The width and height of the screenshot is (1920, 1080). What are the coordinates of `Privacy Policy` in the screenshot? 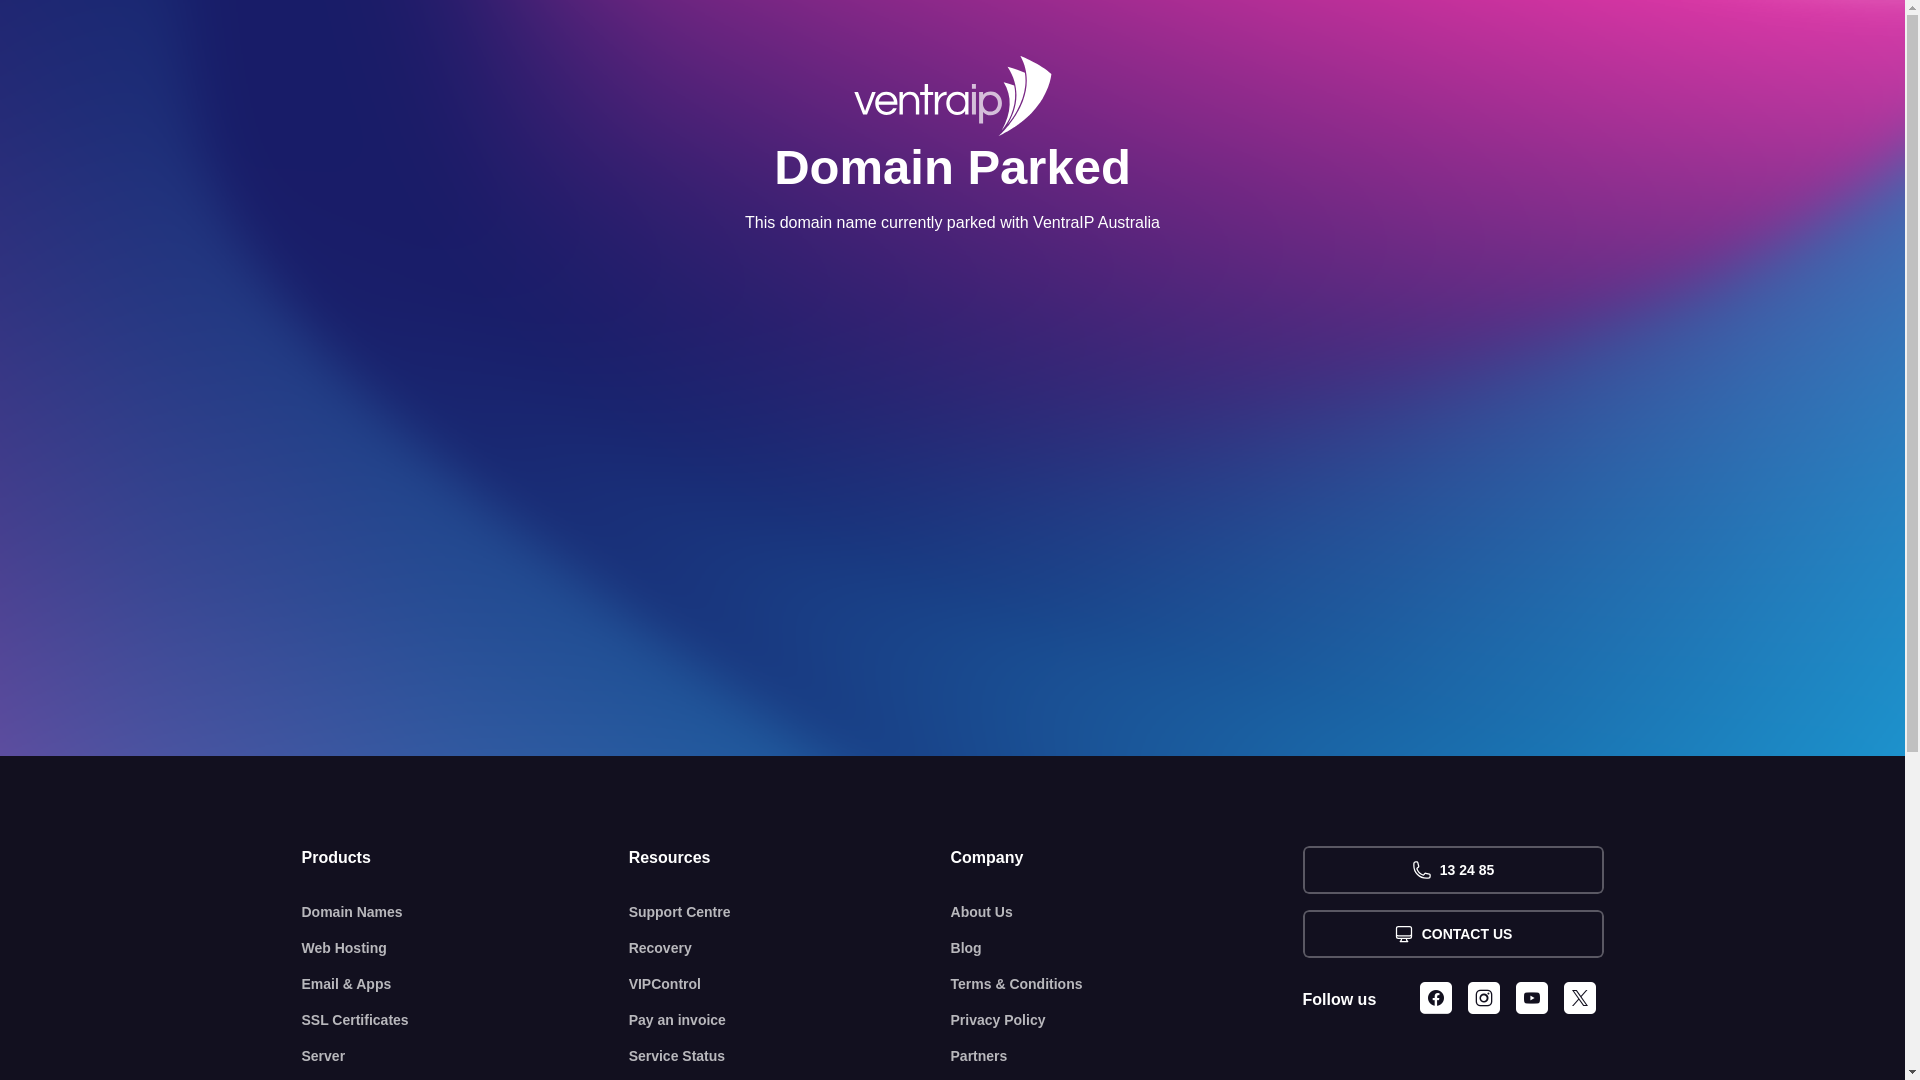 It's located at (1127, 1020).